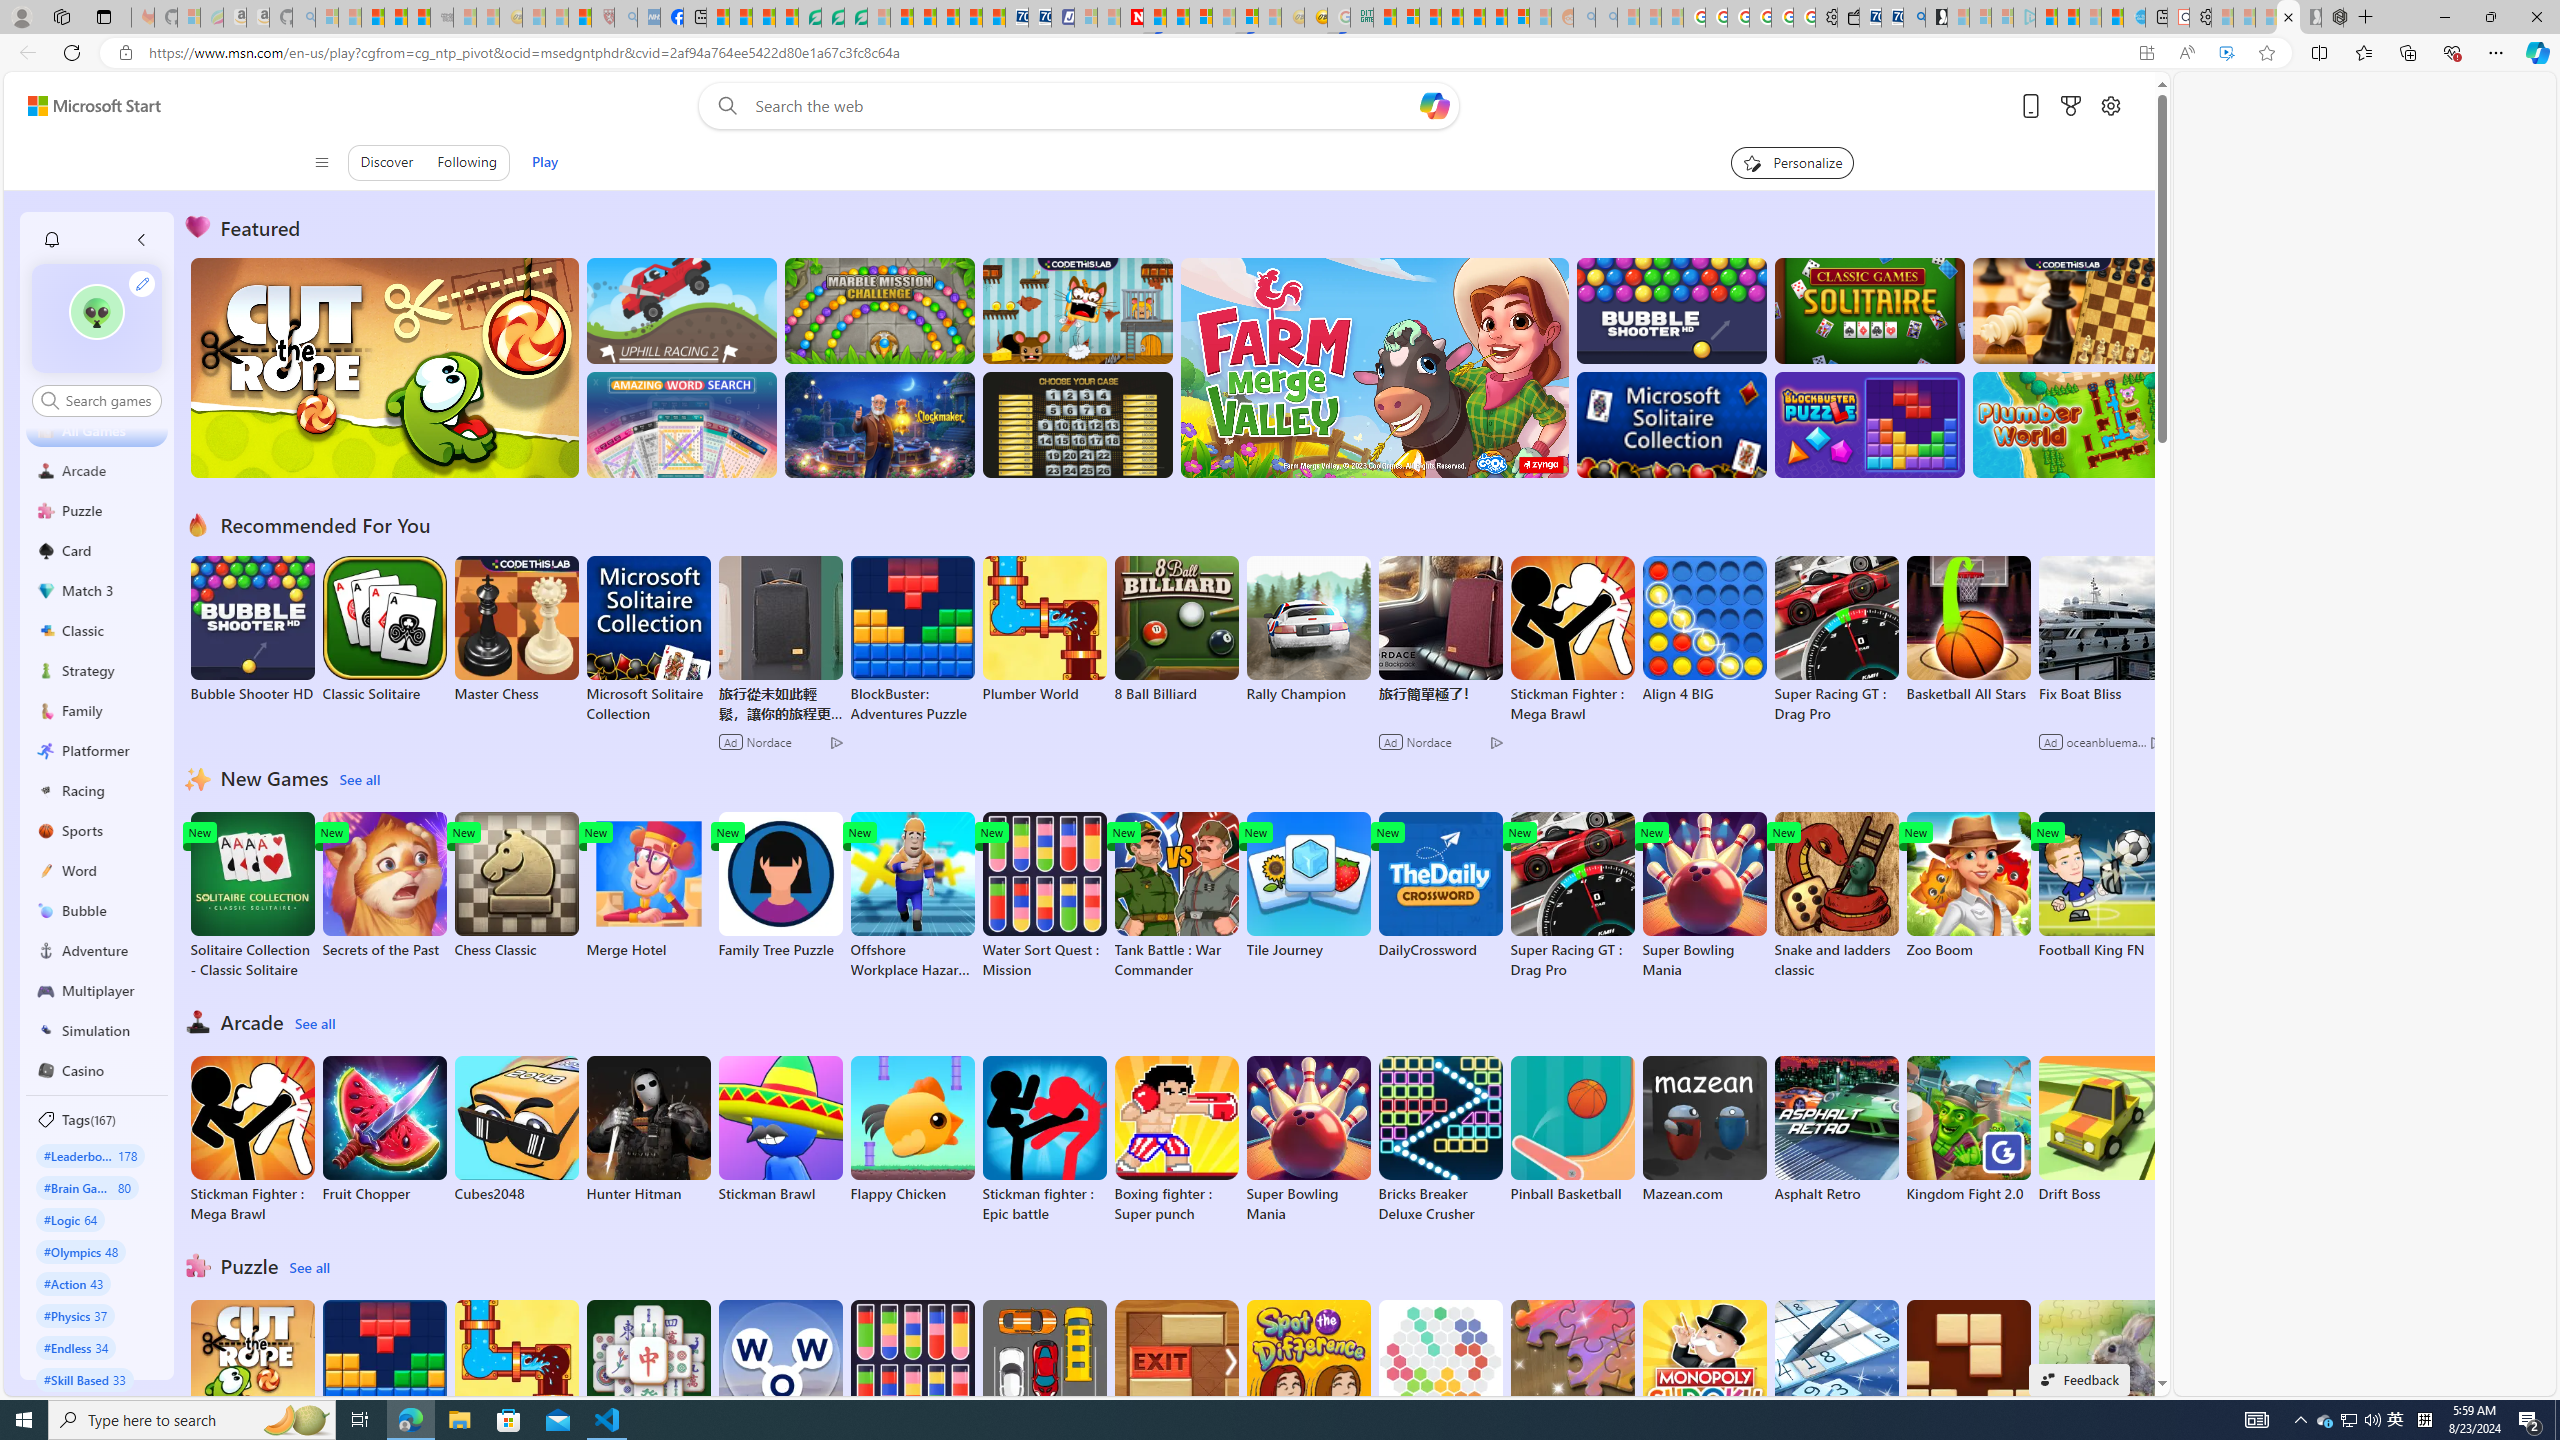 The height and width of the screenshot is (1440, 2560). Describe the element at coordinates (648, 1384) in the screenshot. I see `Solitaire Mahjong Classic` at that location.